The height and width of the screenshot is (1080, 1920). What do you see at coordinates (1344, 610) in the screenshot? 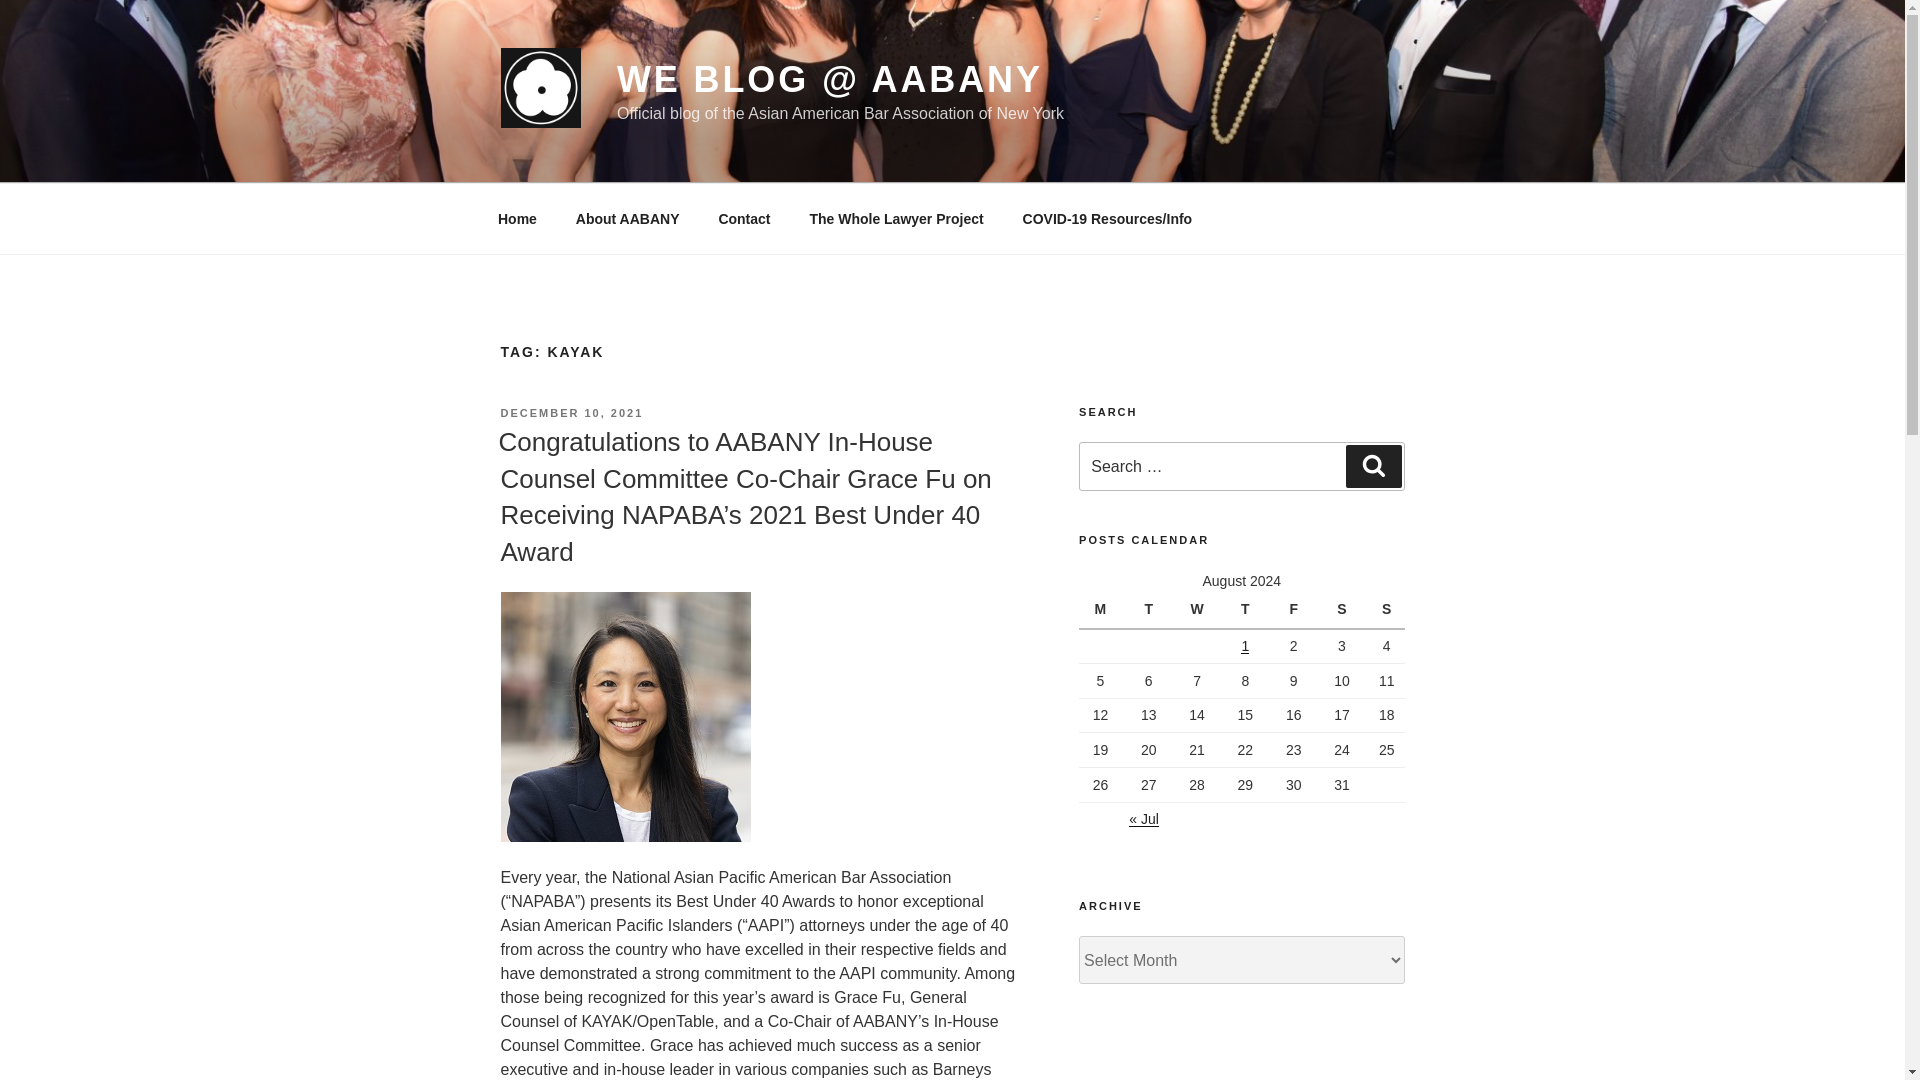
I see `Saturday` at bounding box center [1344, 610].